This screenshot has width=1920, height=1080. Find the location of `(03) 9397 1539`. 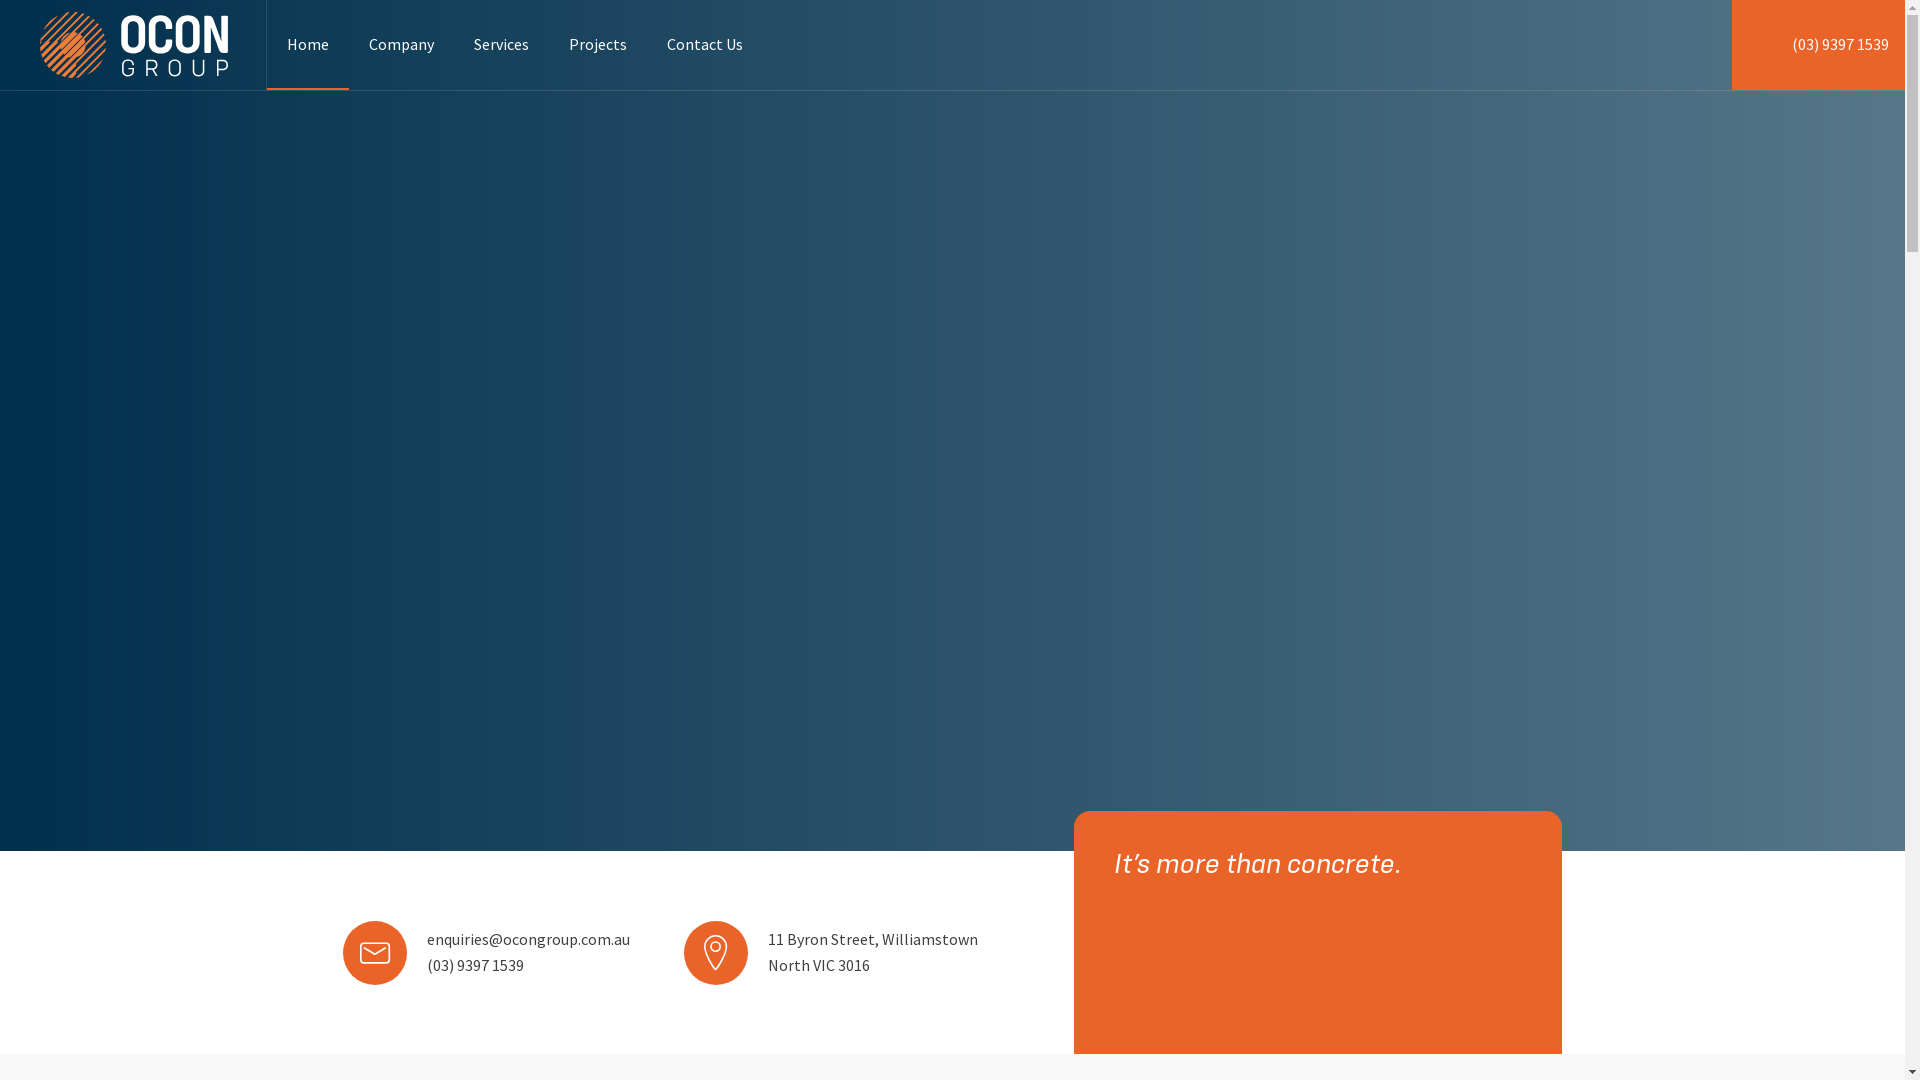

(03) 9397 1539 is located at coordinates (1818, 45).